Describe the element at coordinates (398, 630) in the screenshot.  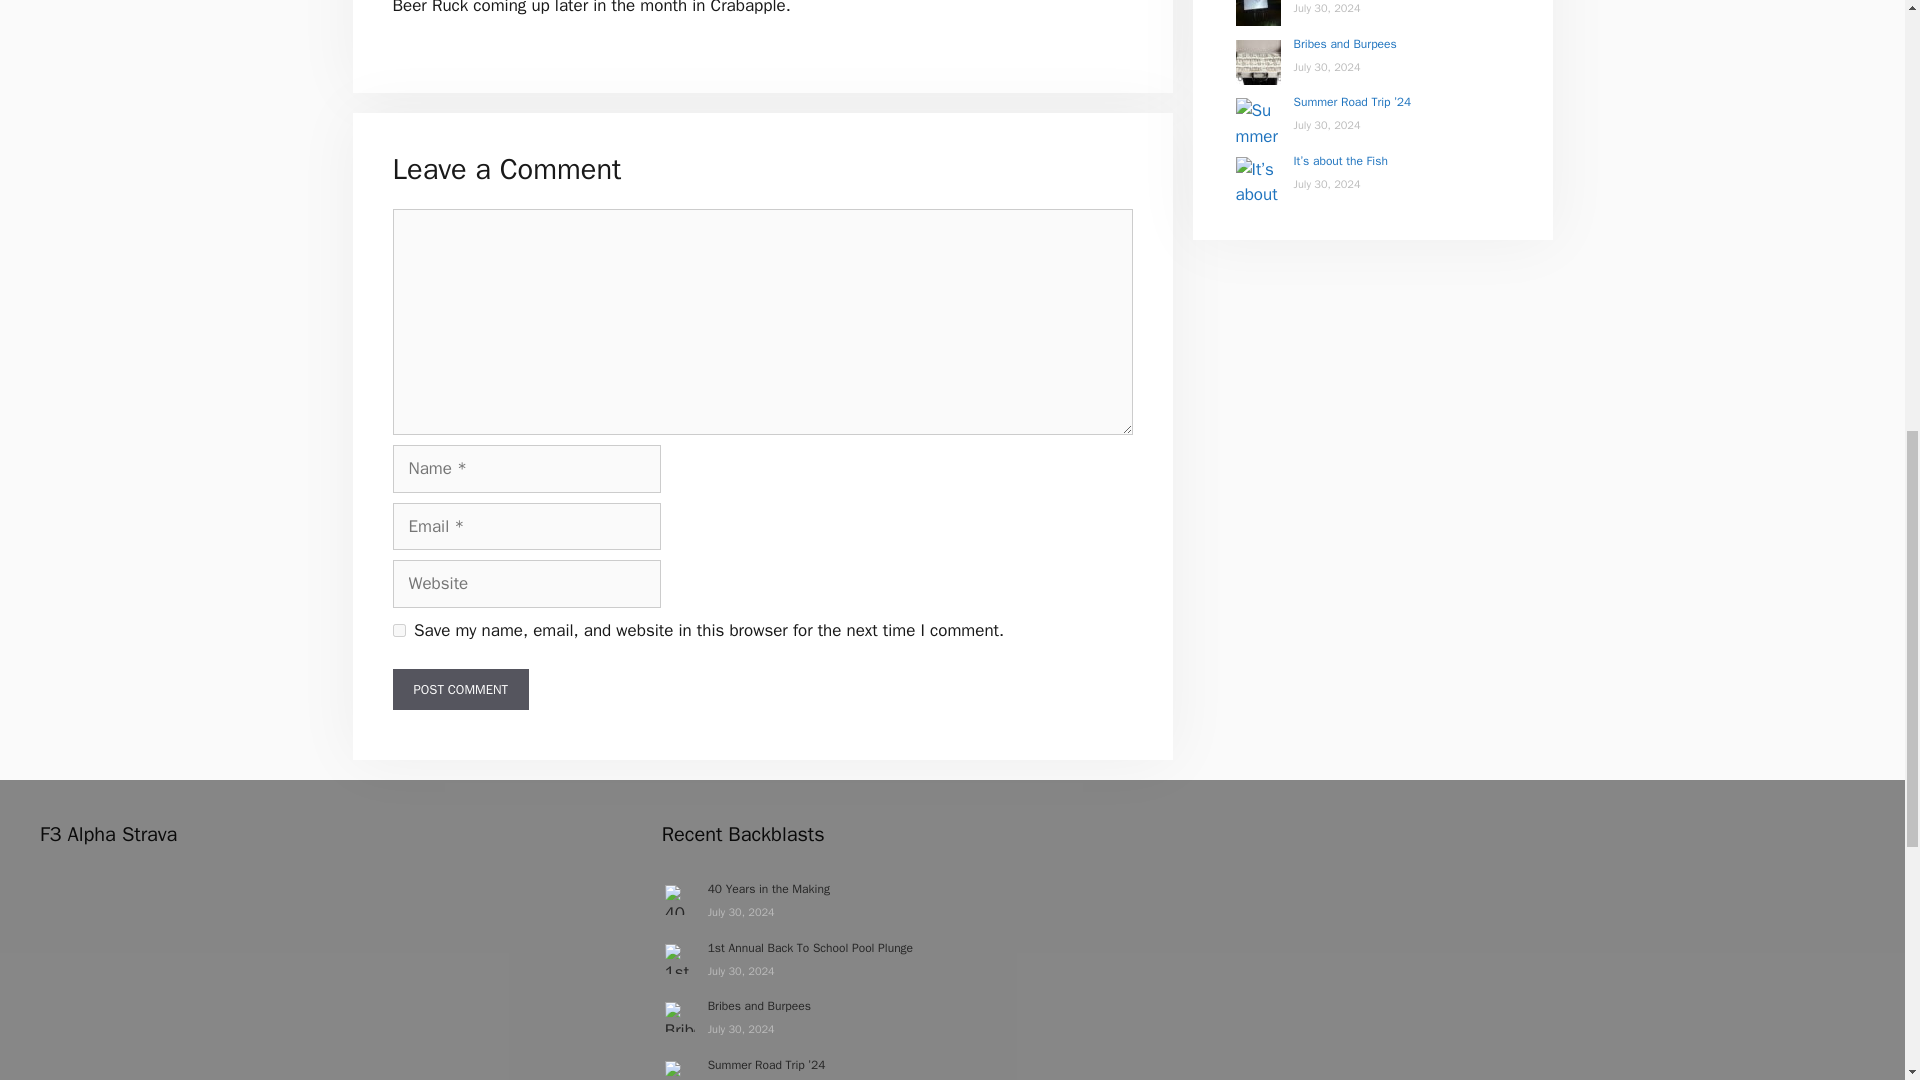
I see `yes` at that location.